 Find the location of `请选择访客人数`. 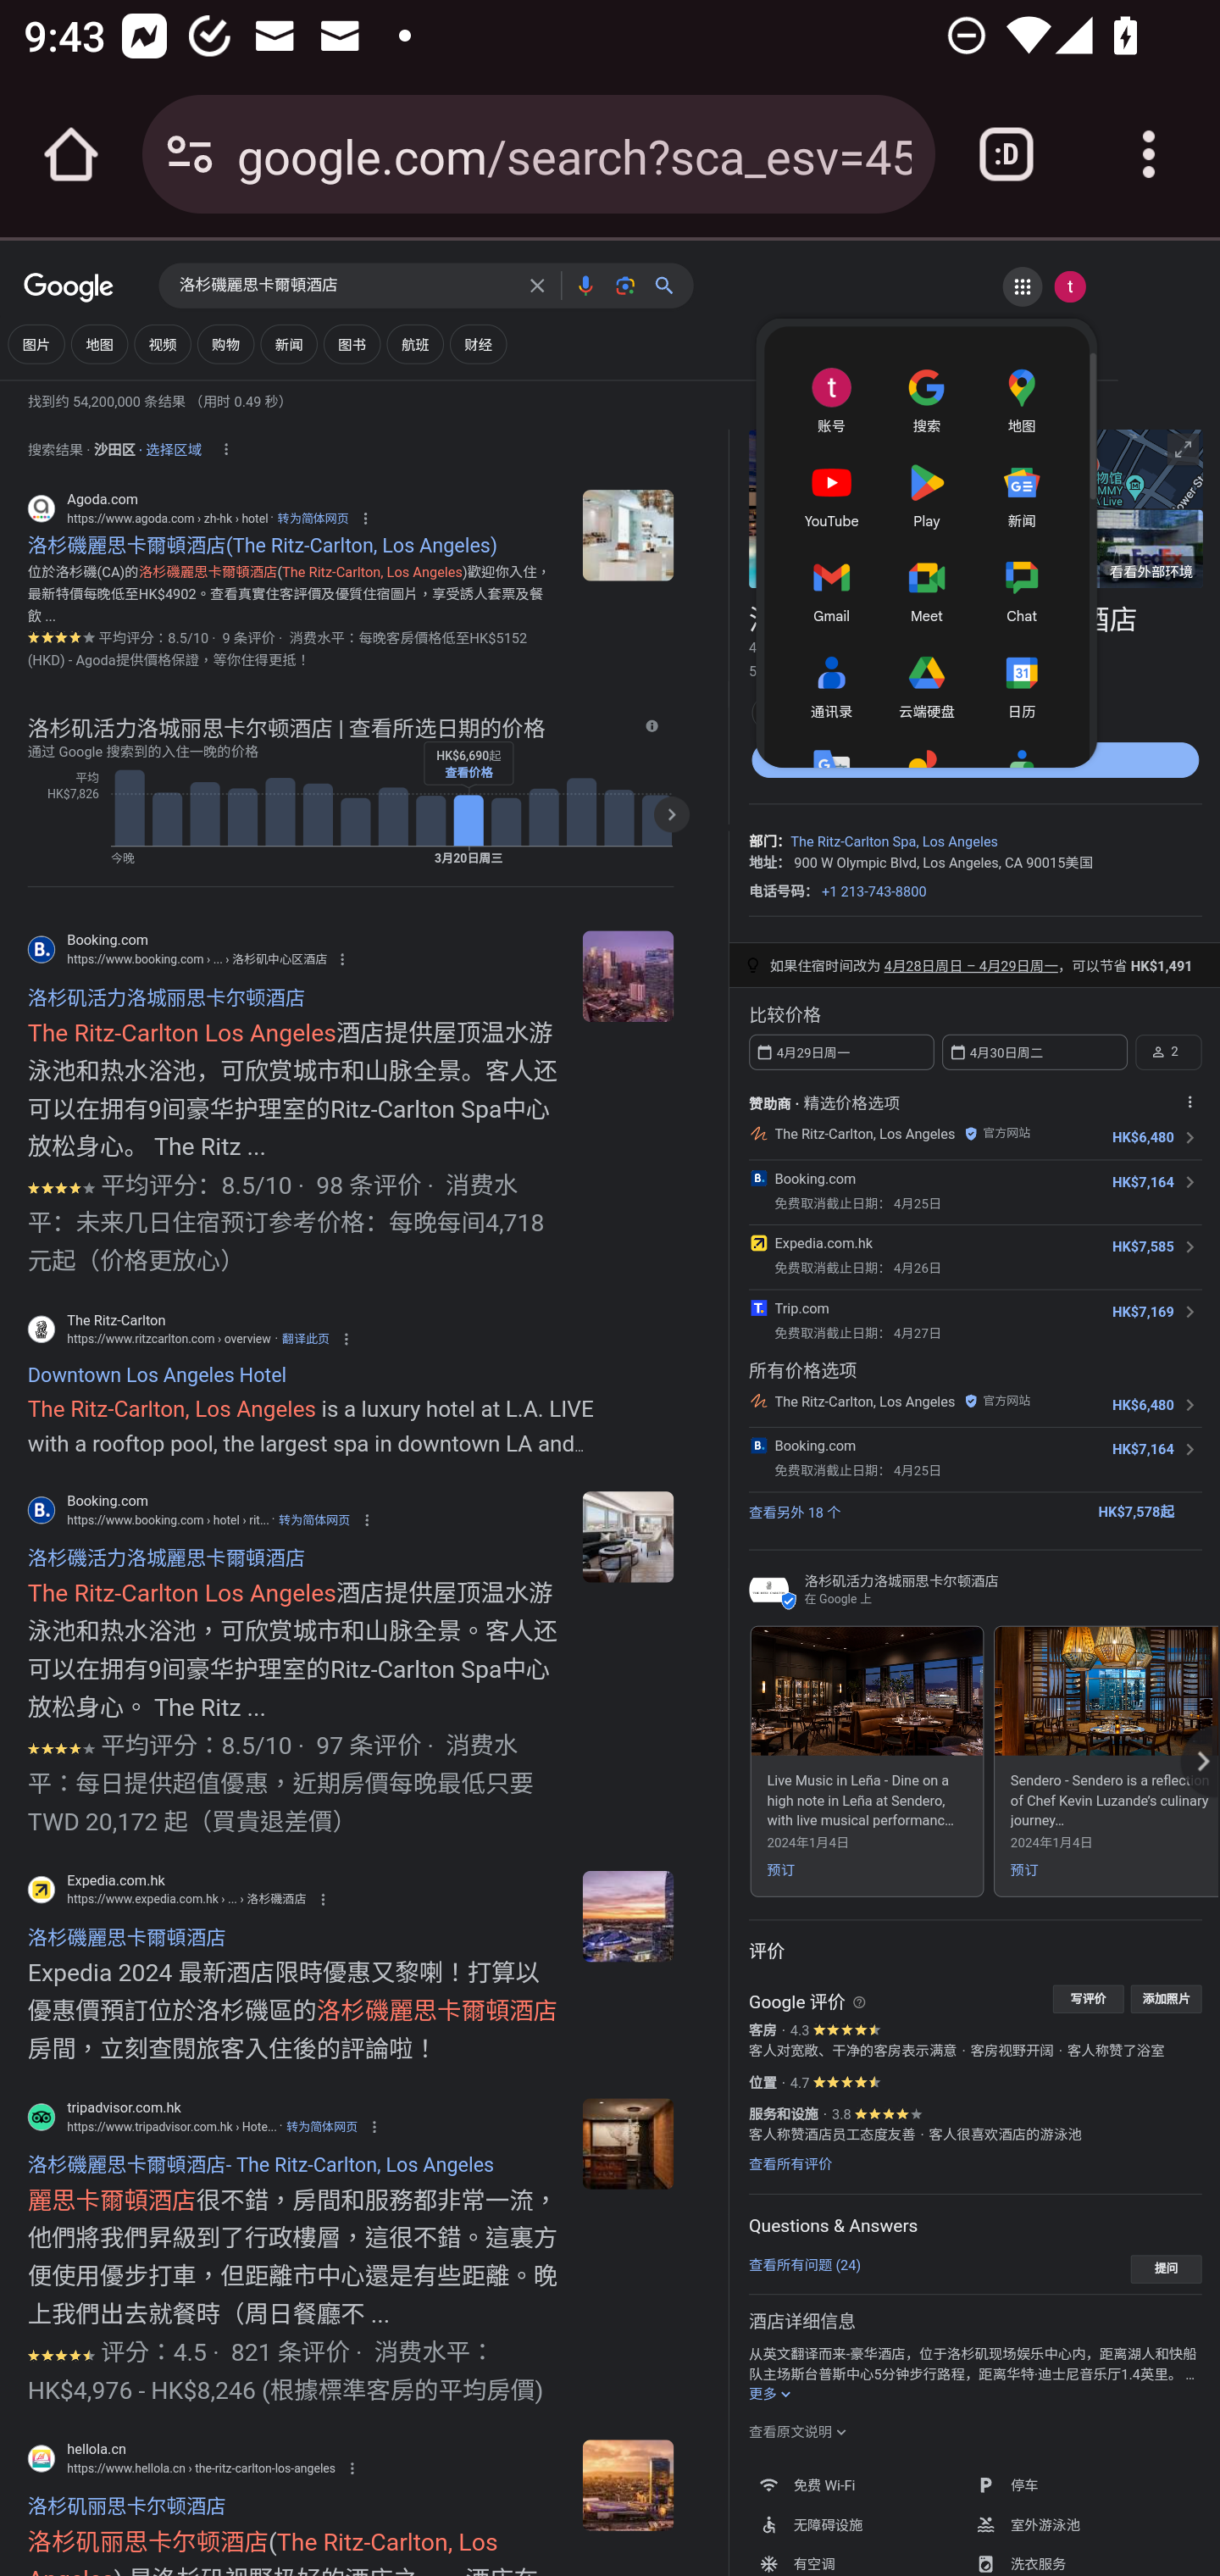

请选择访客人数 is located at coordinates (1167, 1051).